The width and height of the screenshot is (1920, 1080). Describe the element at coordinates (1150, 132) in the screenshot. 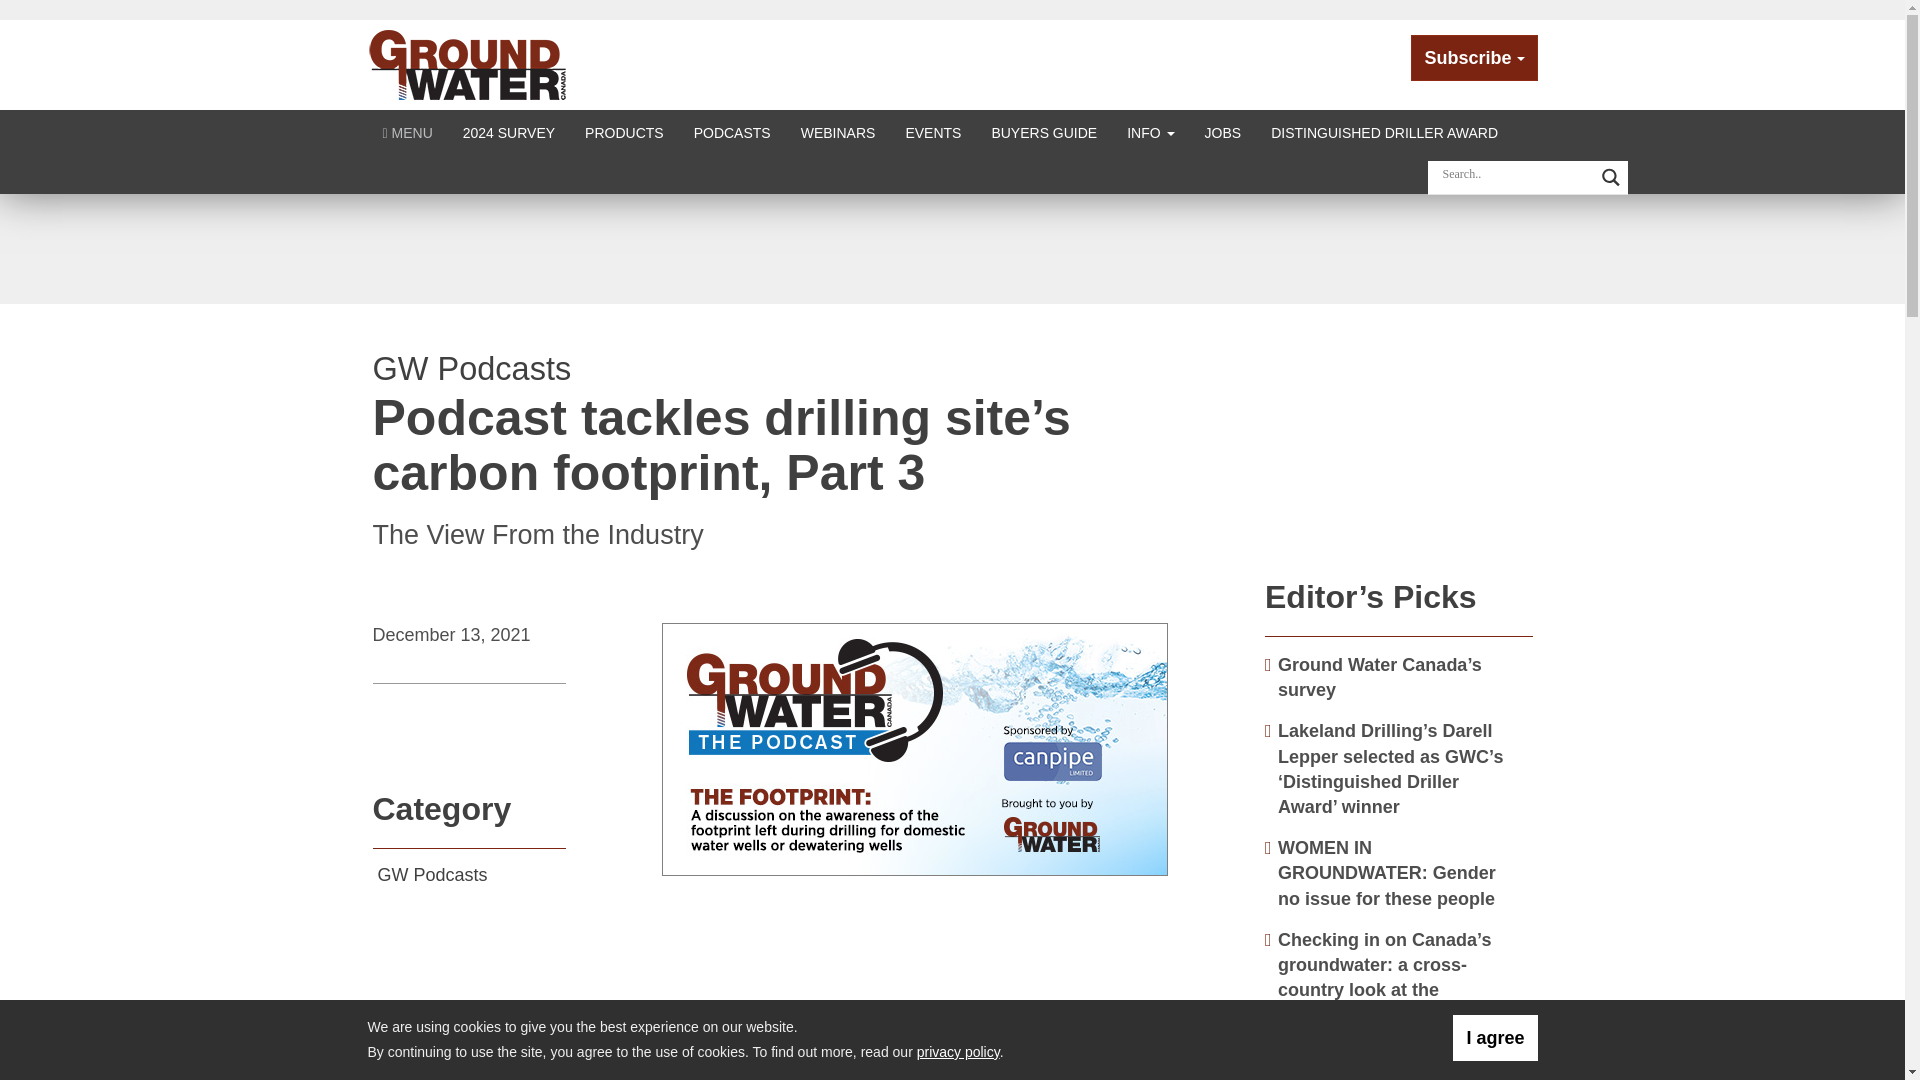

I see `INFO` at that location.